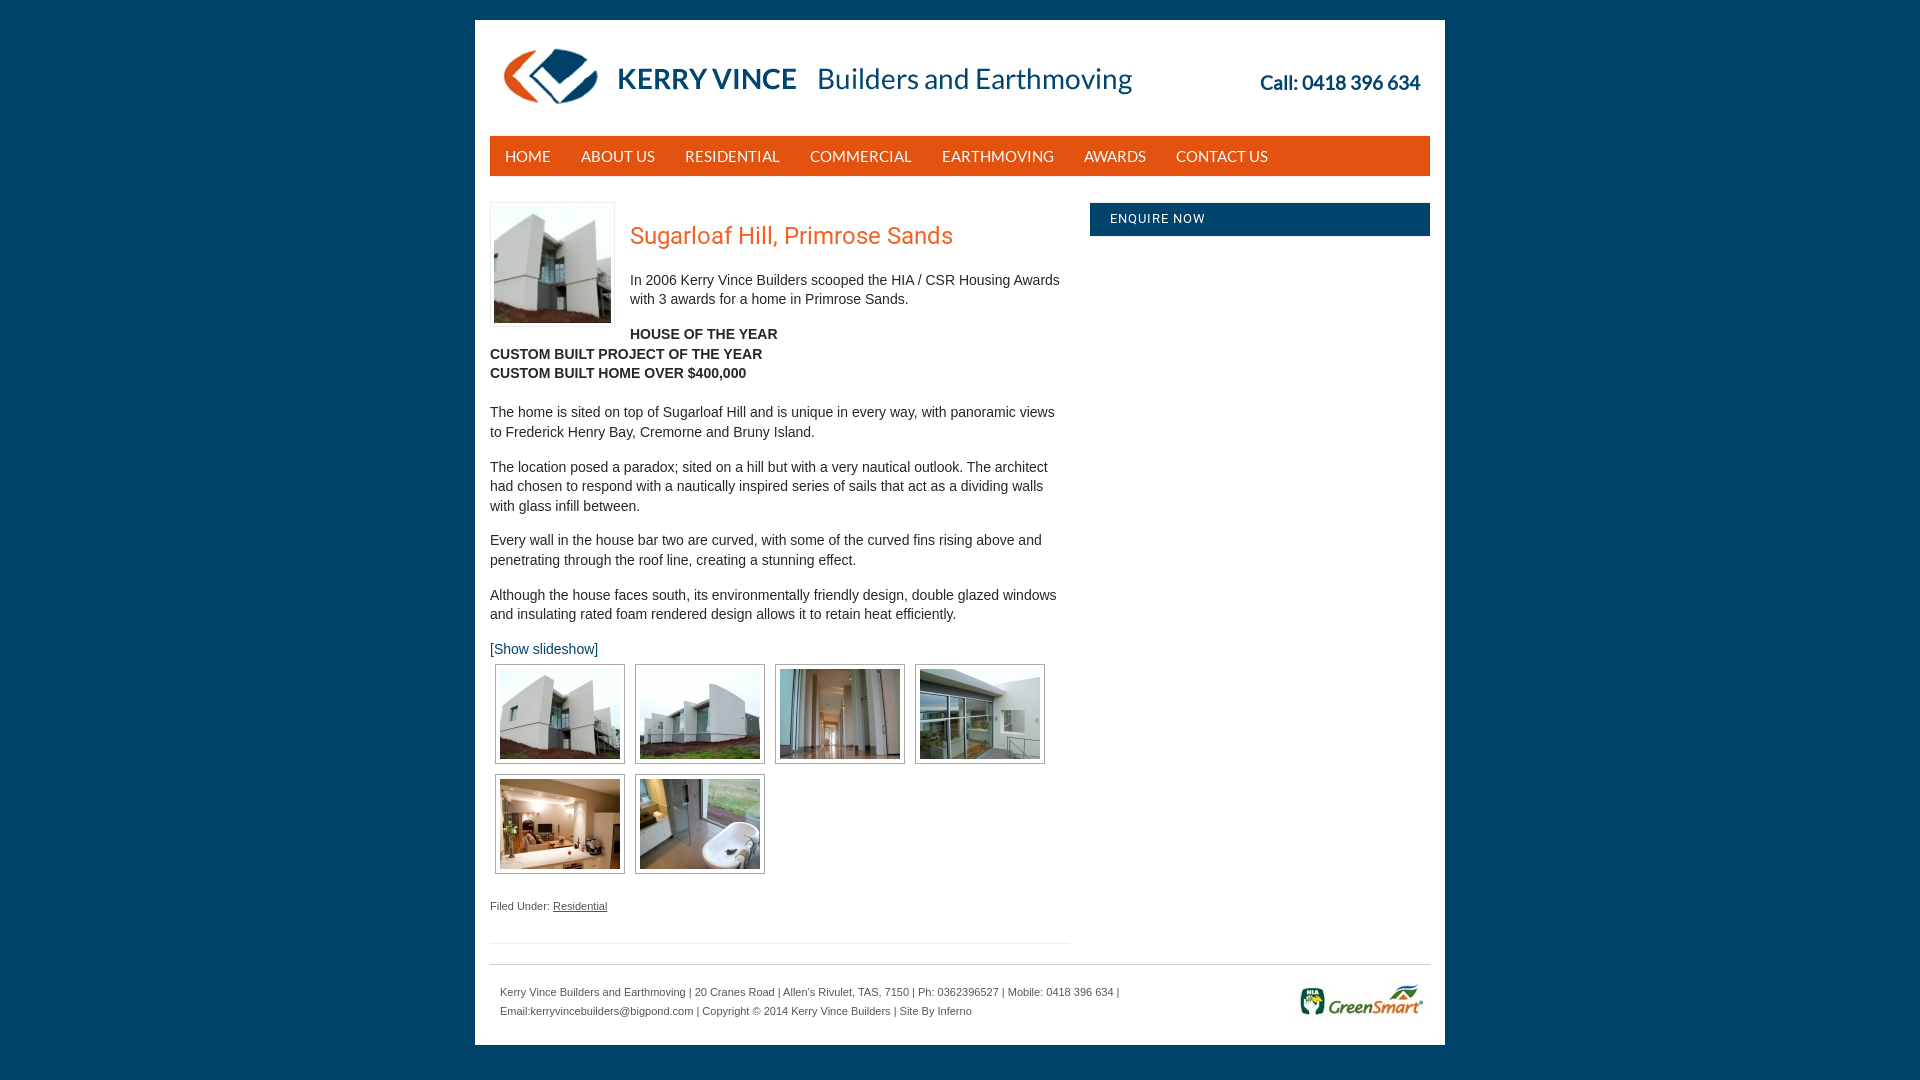  Describe the element at coordinates (1115, 156) in the screenshot. I see `AWARDS` at that location.